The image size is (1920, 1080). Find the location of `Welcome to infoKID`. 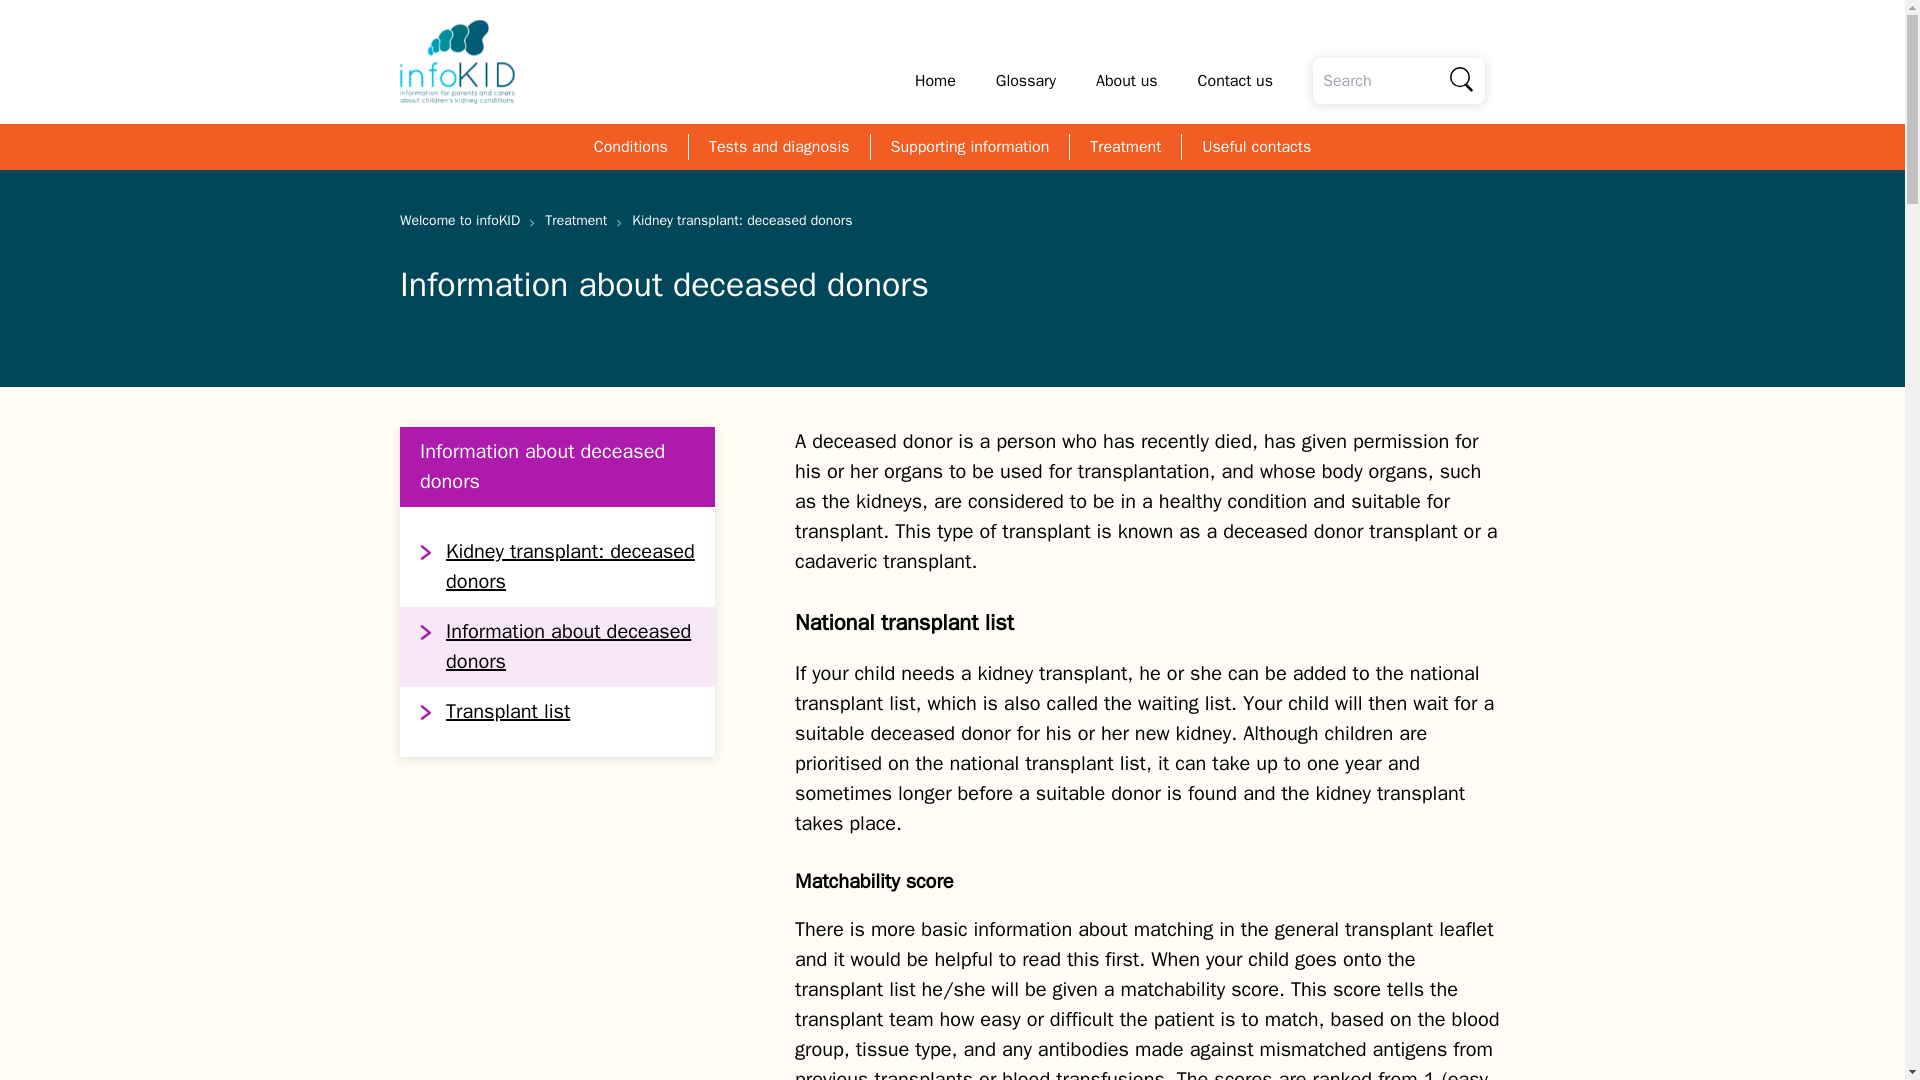

Welcome to infoKID is located at coordinates (467, 220).